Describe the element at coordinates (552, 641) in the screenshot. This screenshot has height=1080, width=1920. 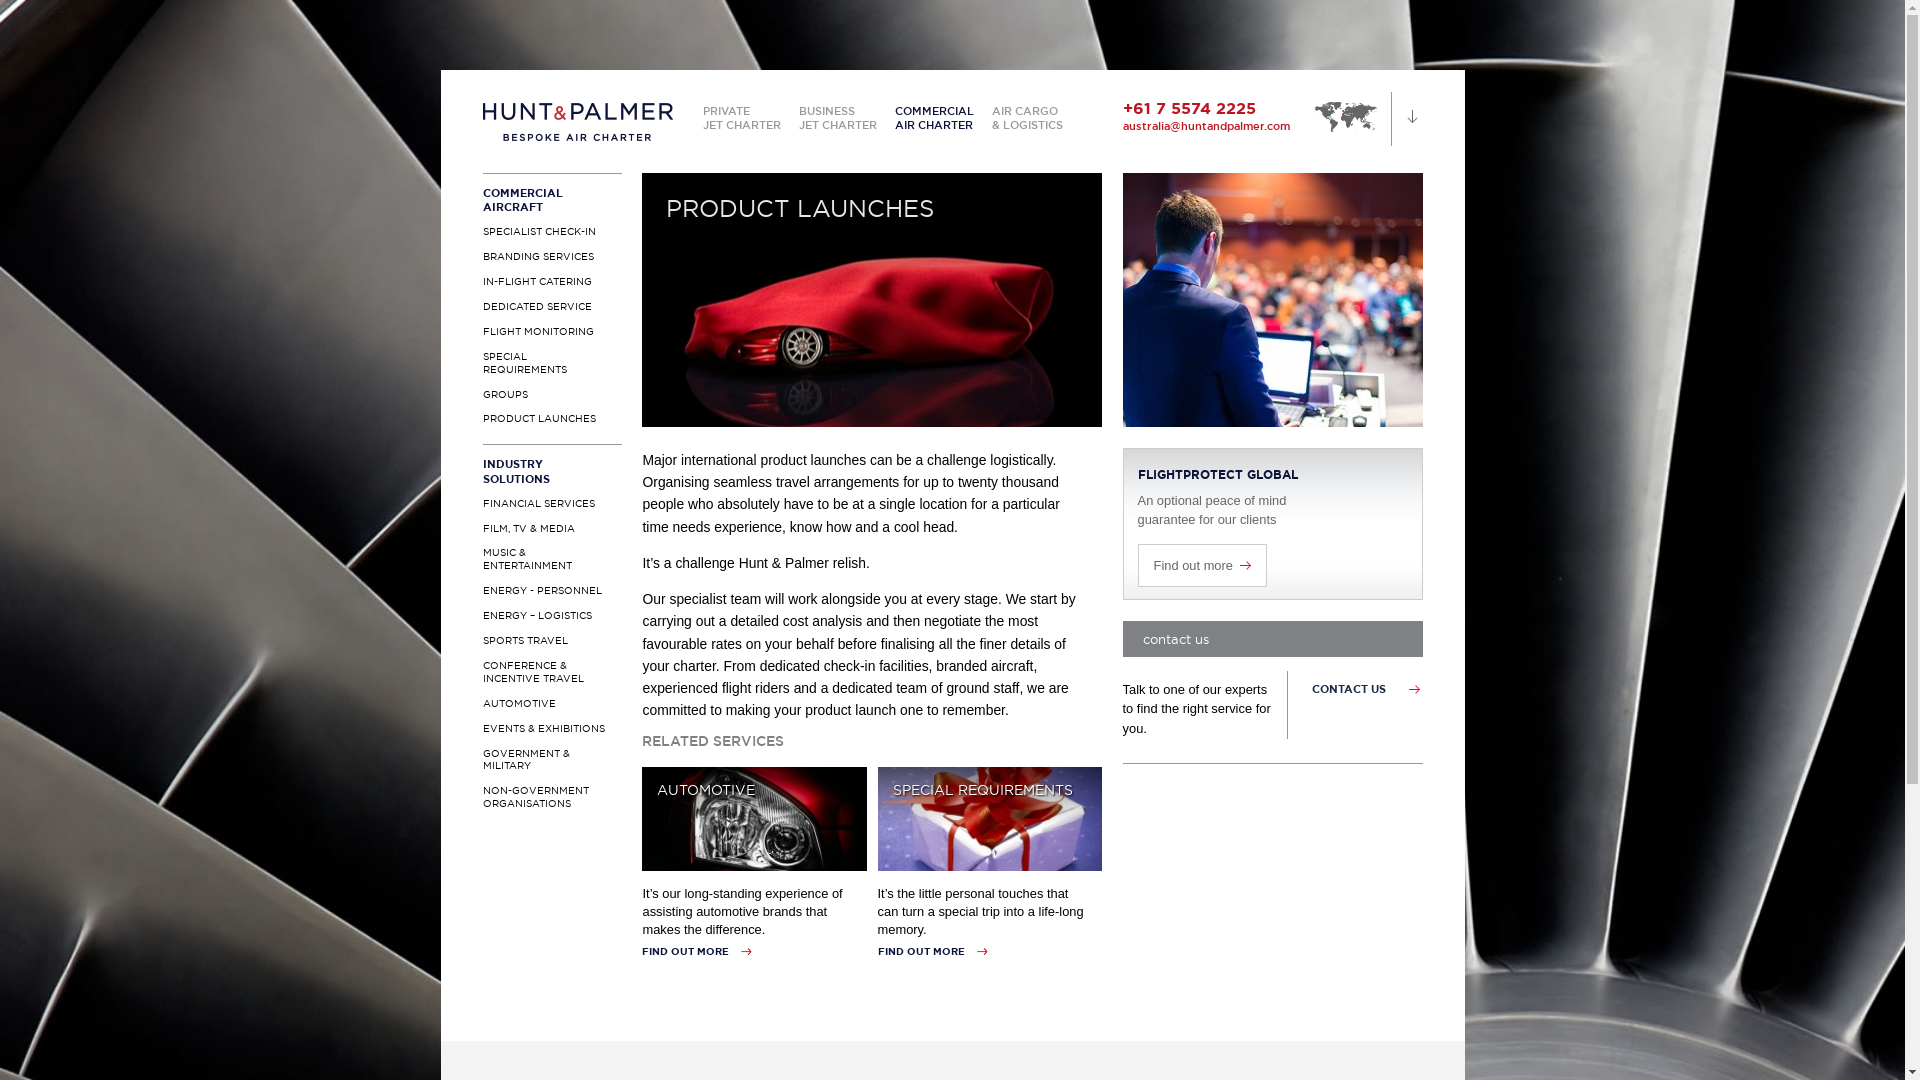
I see `SPORTS TRAVEL` at that location.